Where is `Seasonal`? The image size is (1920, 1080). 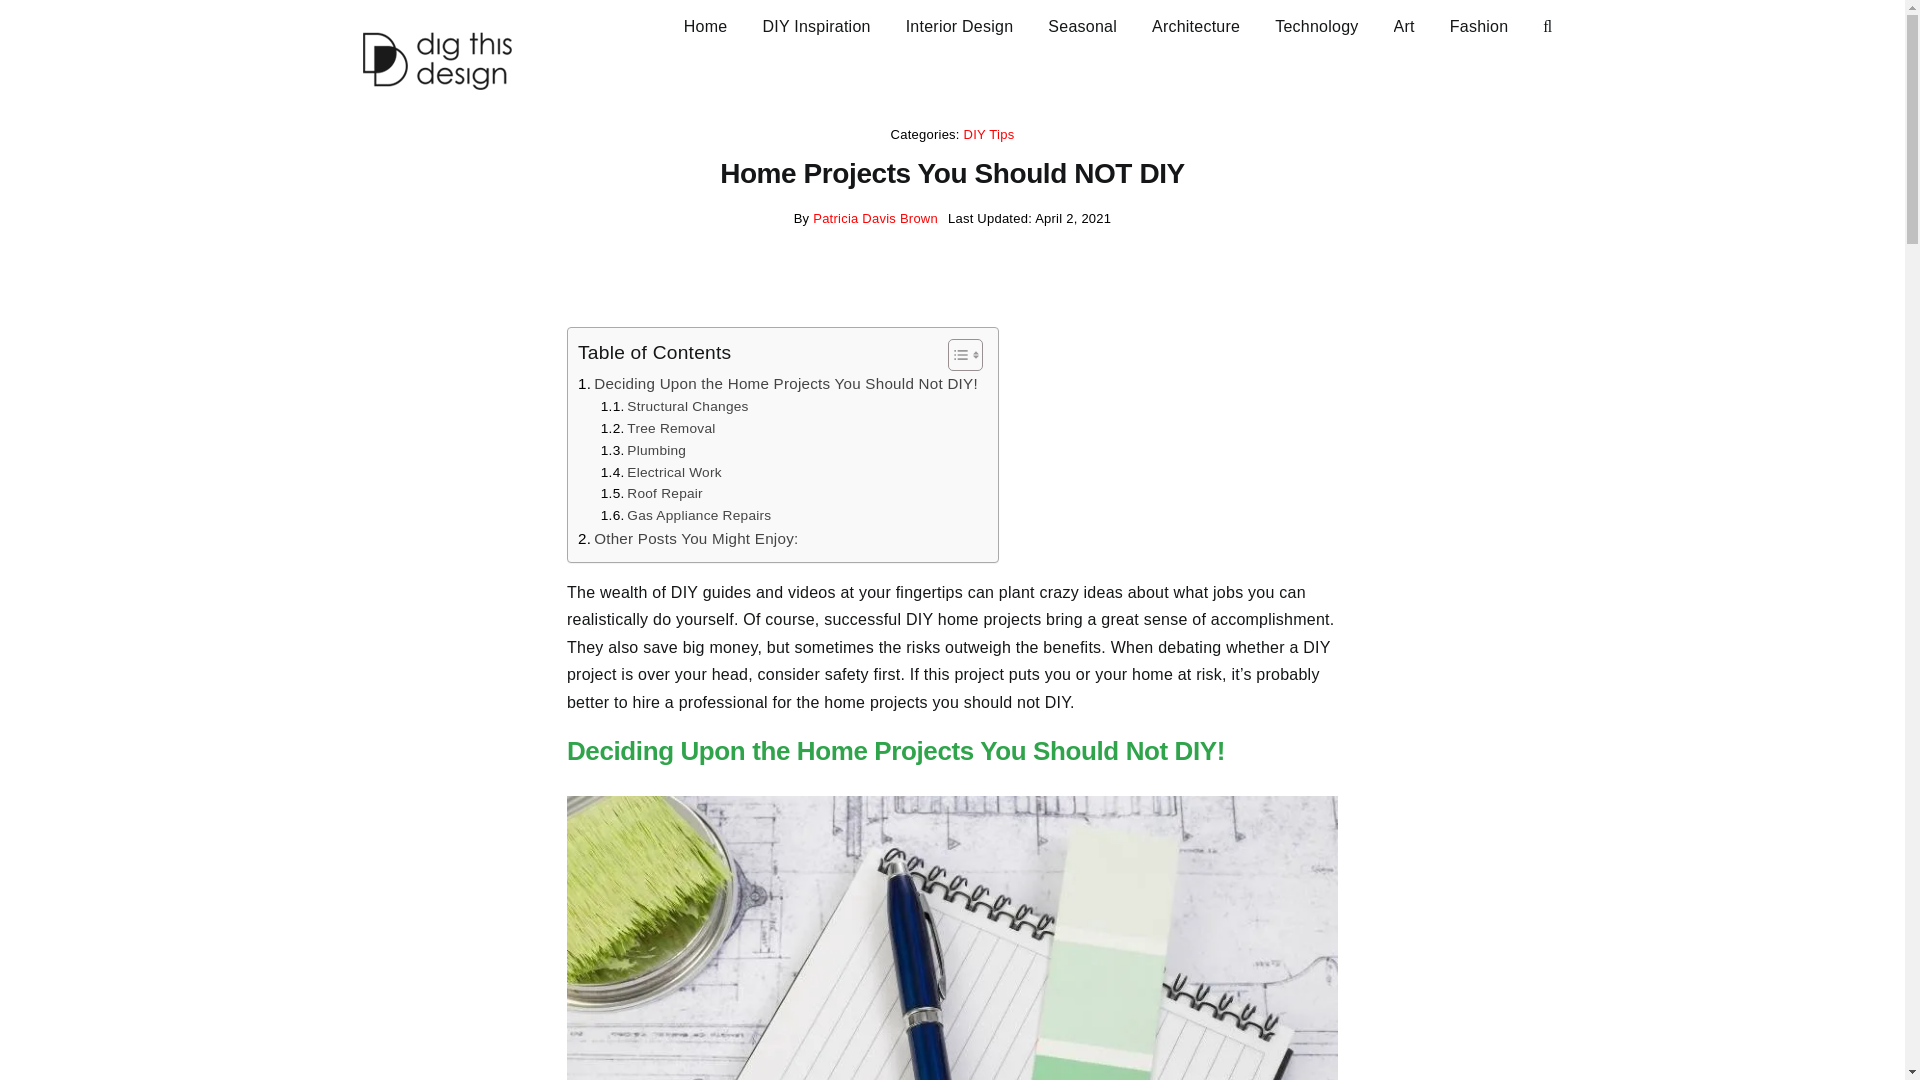 Seasonal is located at coordinates (1082, 24).